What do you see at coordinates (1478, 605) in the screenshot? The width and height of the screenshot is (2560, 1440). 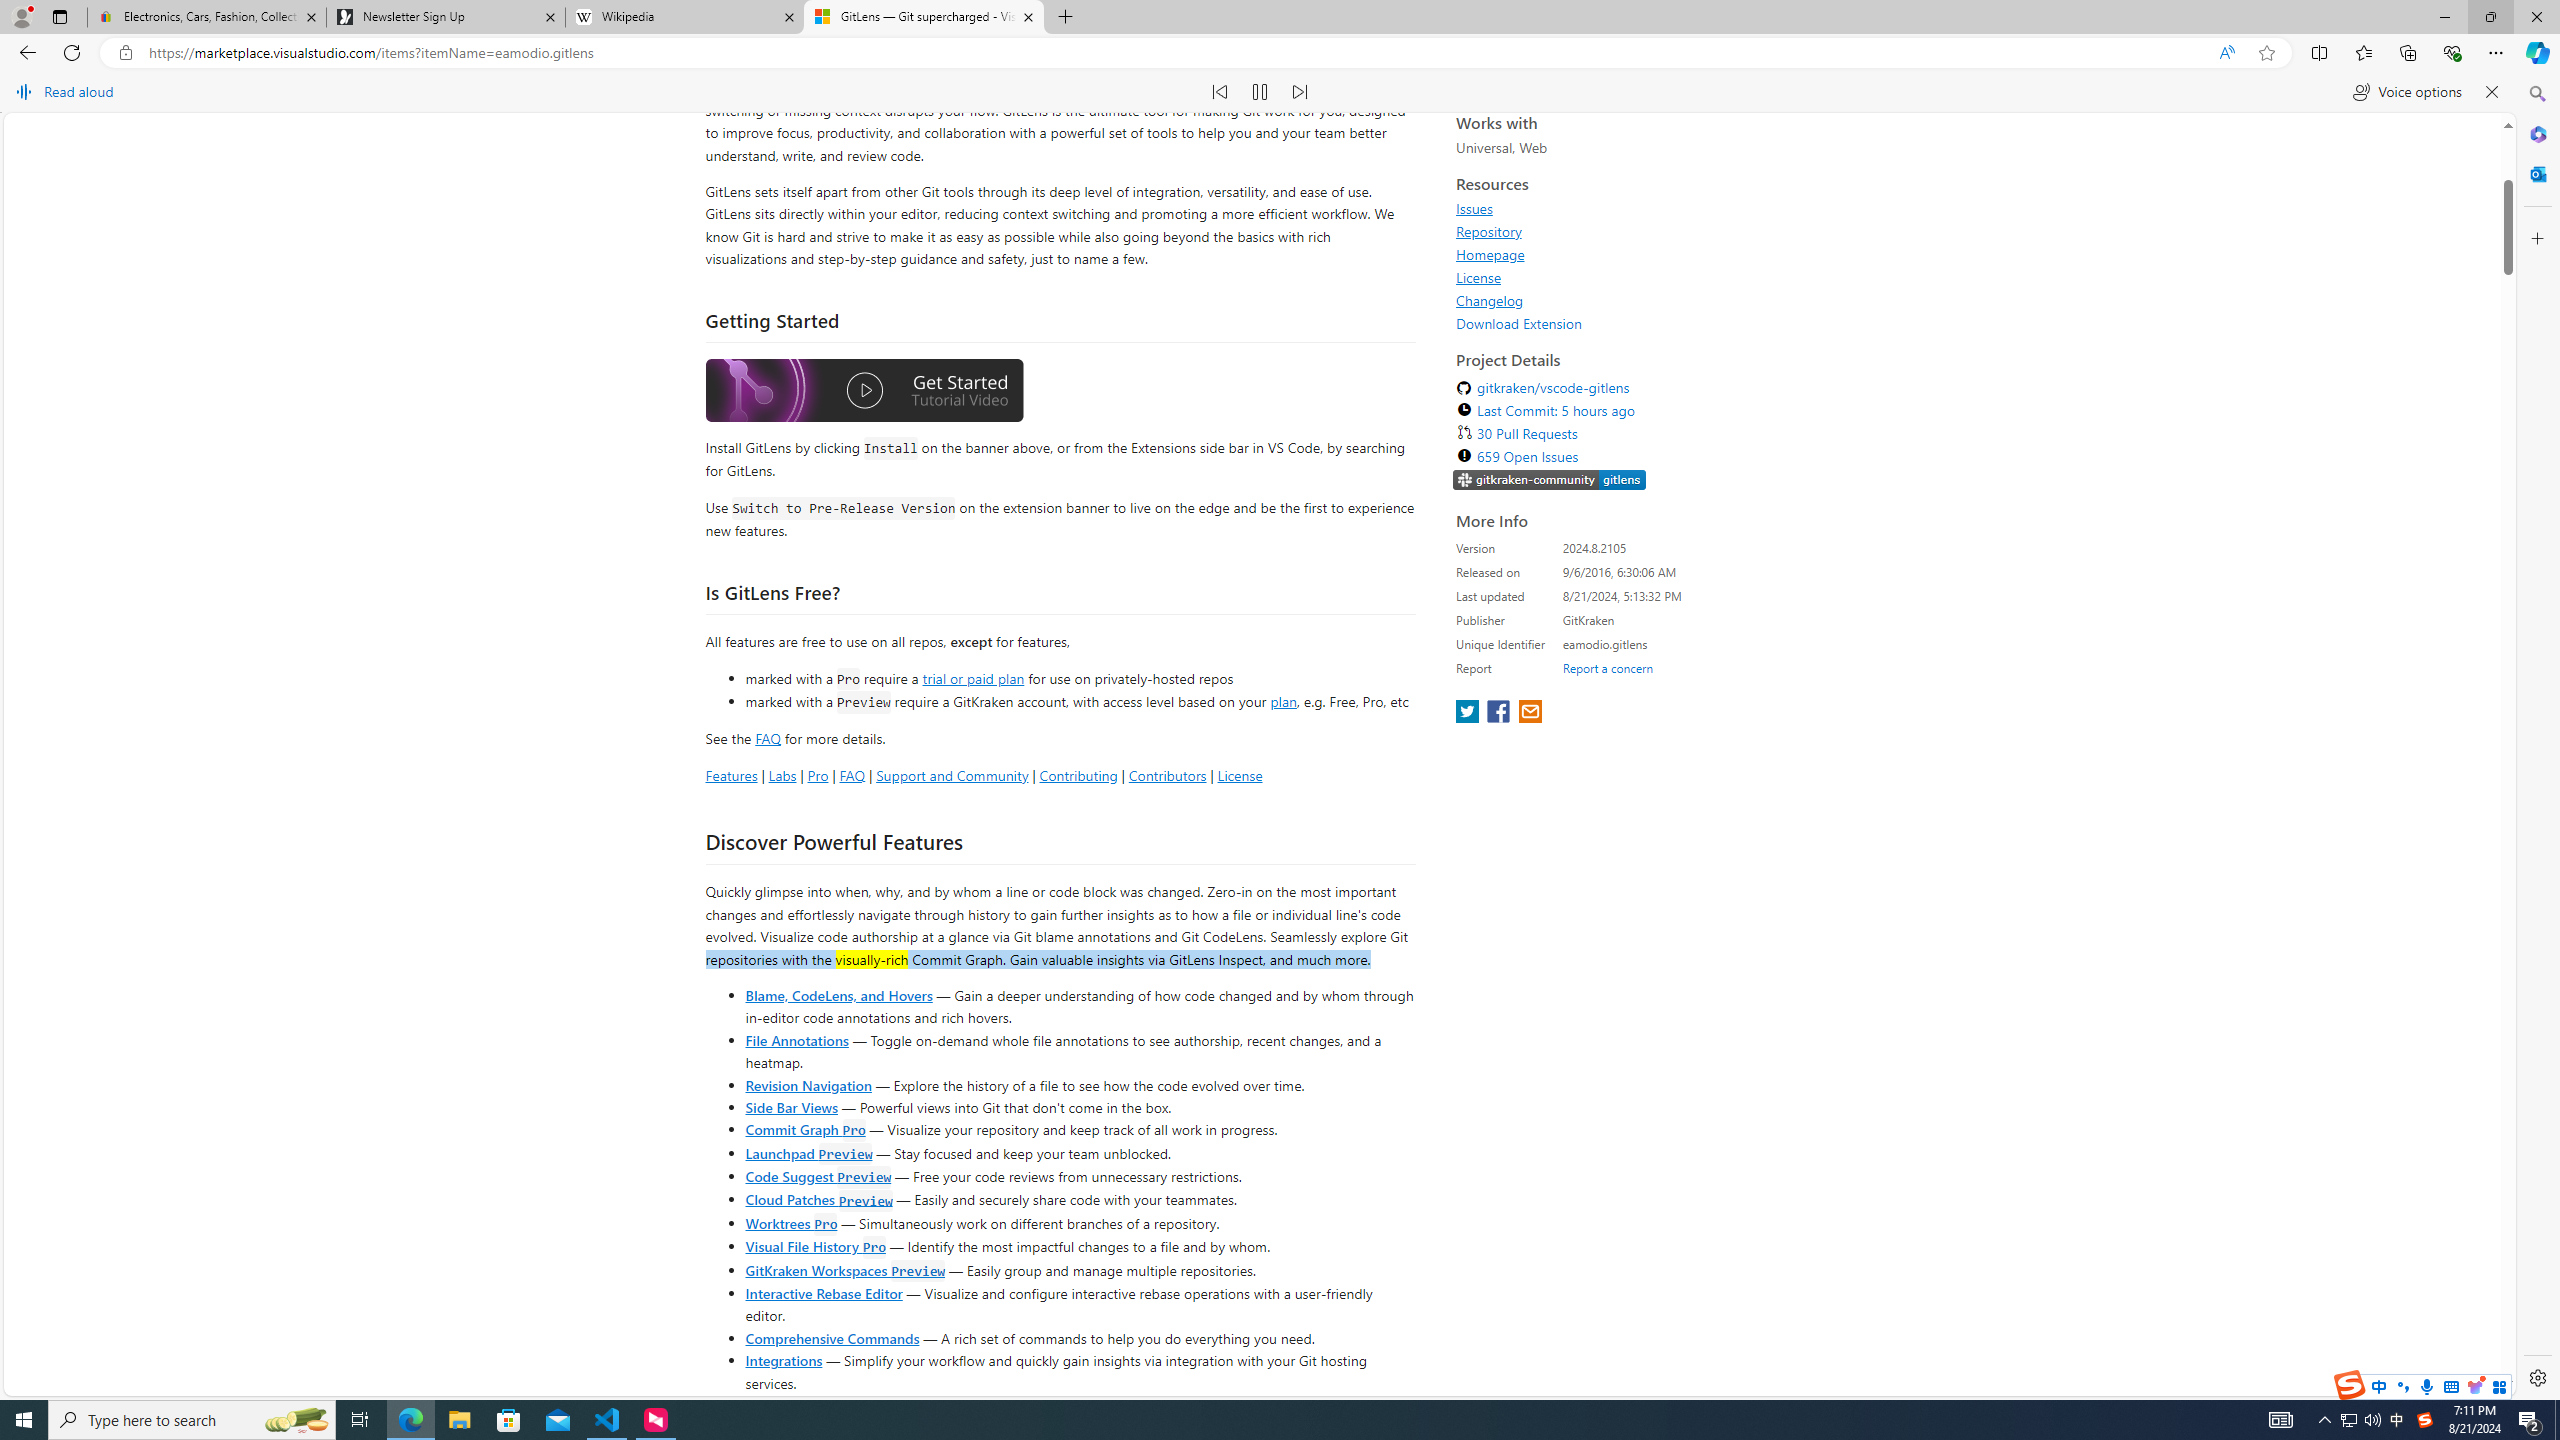 I see `License` at bounding box center [1478, 605].